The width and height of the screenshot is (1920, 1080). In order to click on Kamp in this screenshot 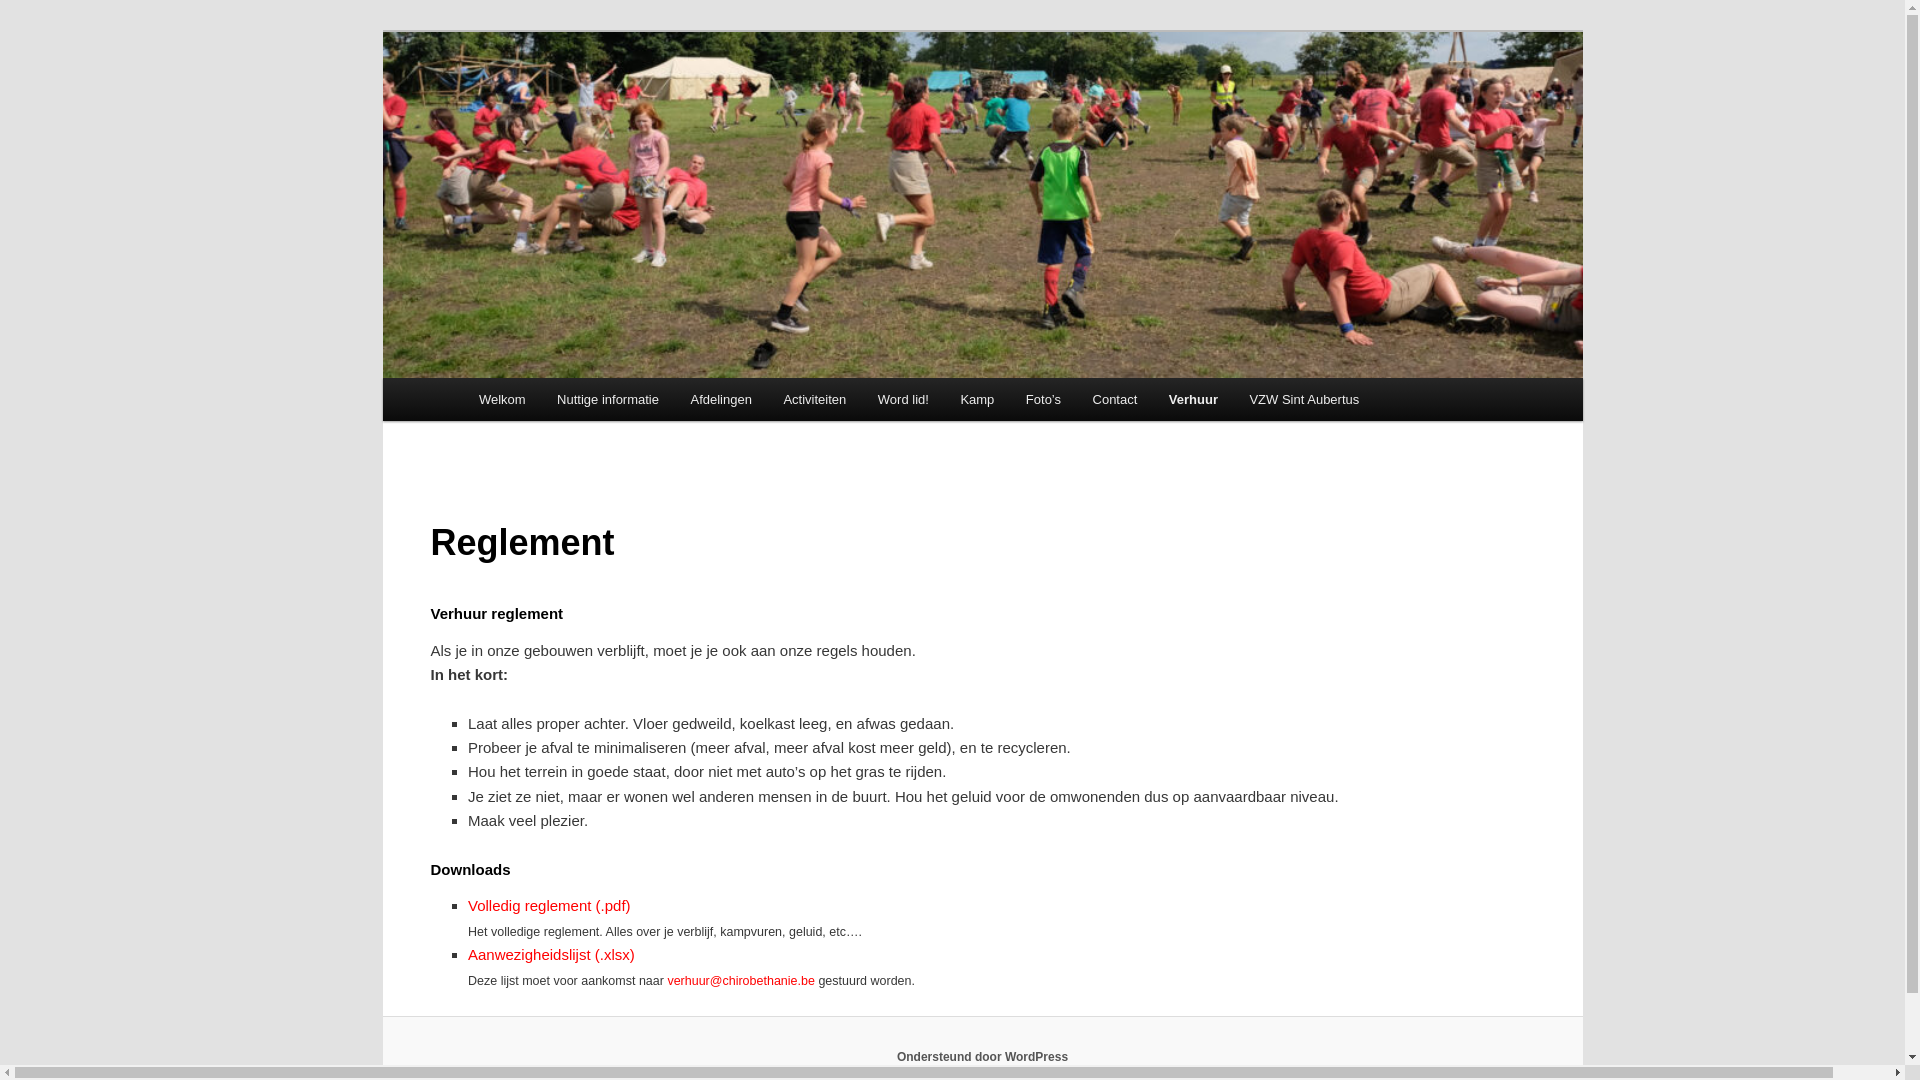, I will do `click(977, 400)`.